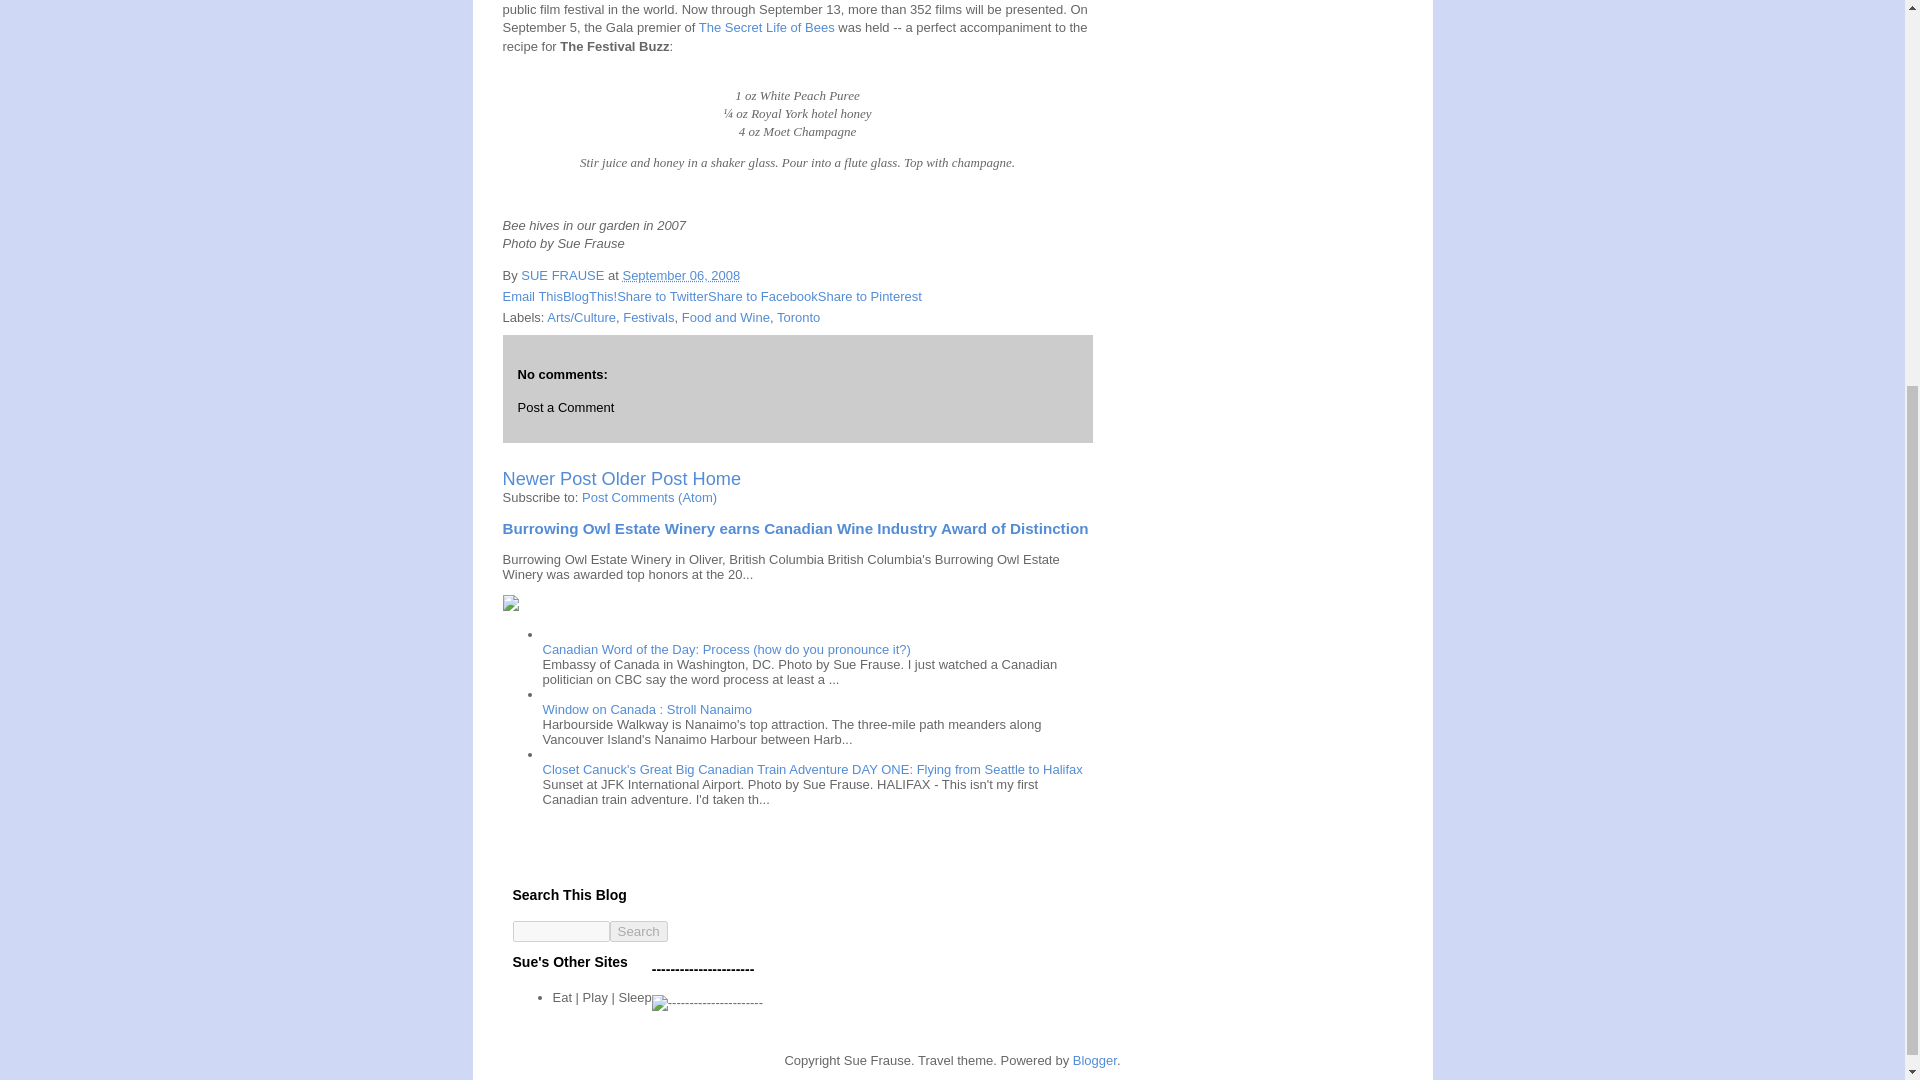 Image resolution: width=1920 pixels, height=1080 pixels. What do you see at coordinates (644, 478) in the screenshot?
I see `Older Post` at bounding box center [644, 478].